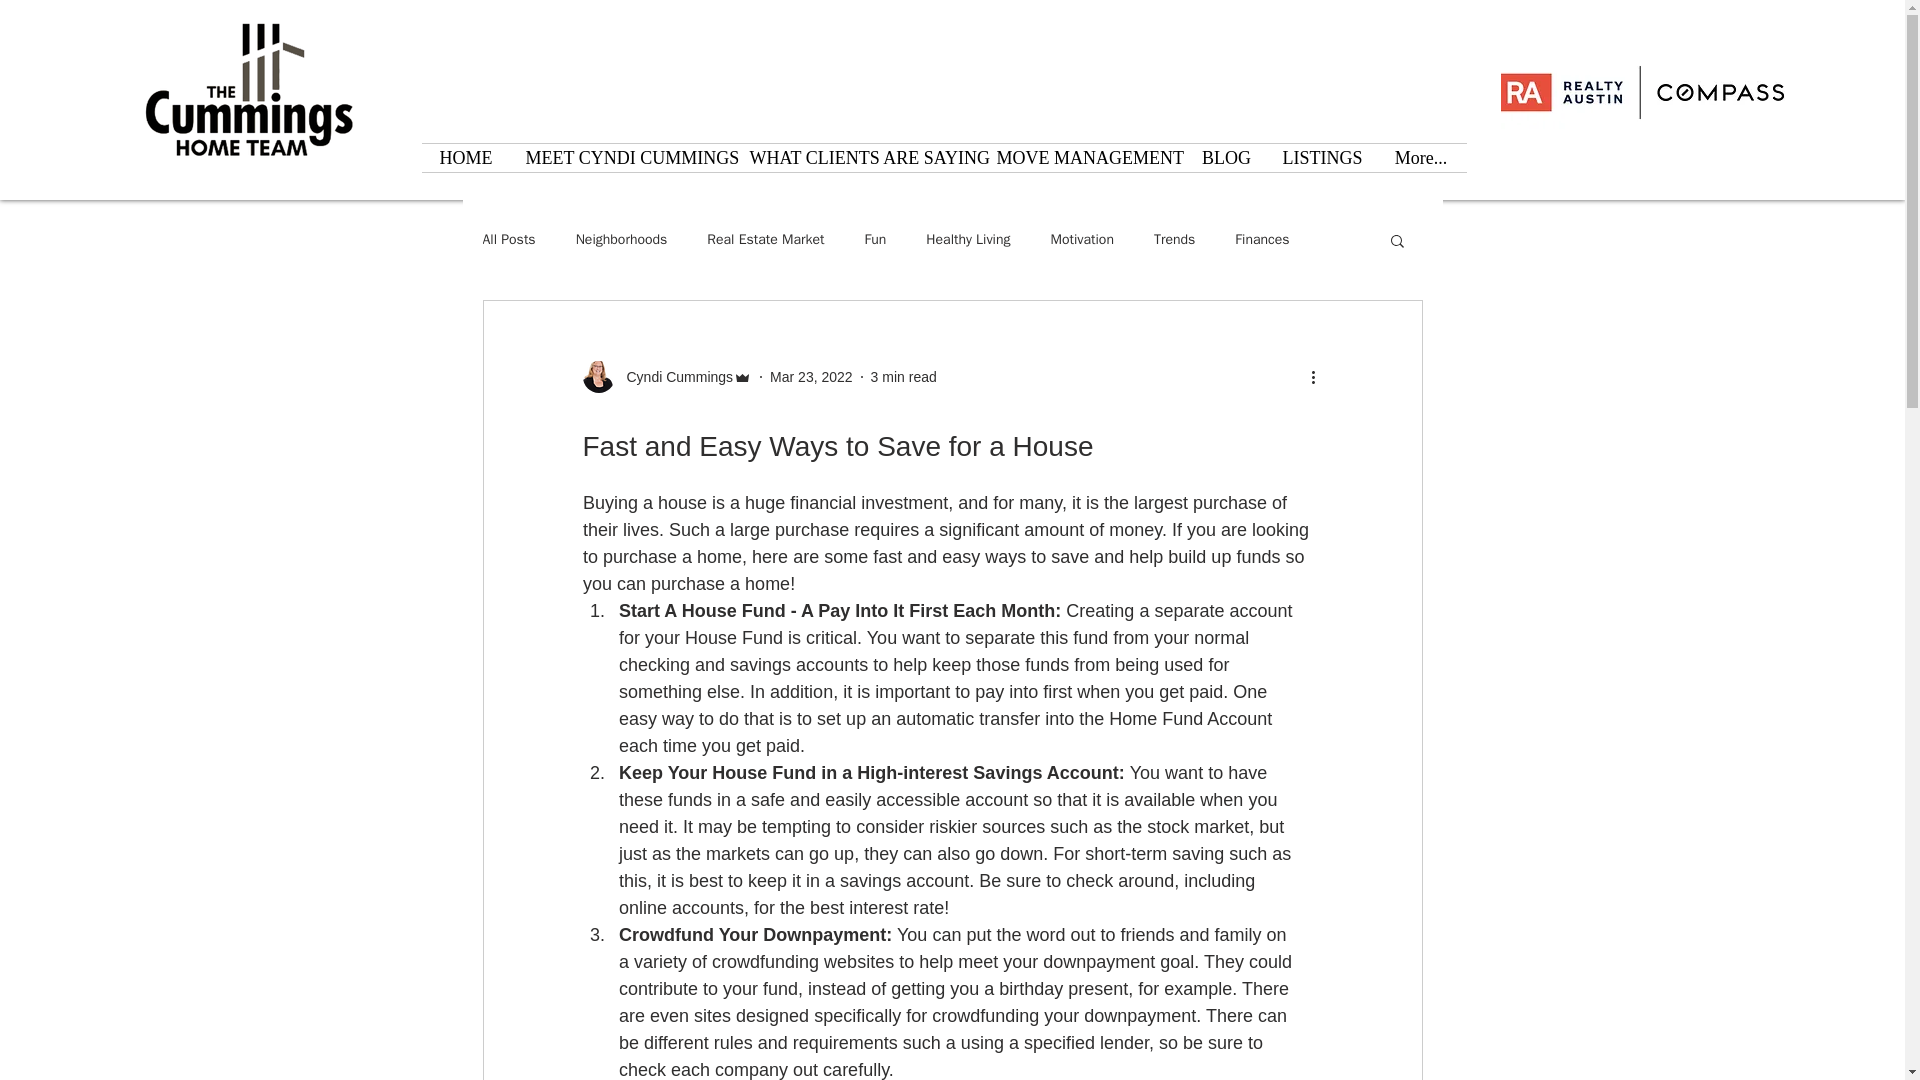  What do you see at coordinates (622, 240) in the screenshot?
I see `Neighborhoods` at bounding box center [622, 240].